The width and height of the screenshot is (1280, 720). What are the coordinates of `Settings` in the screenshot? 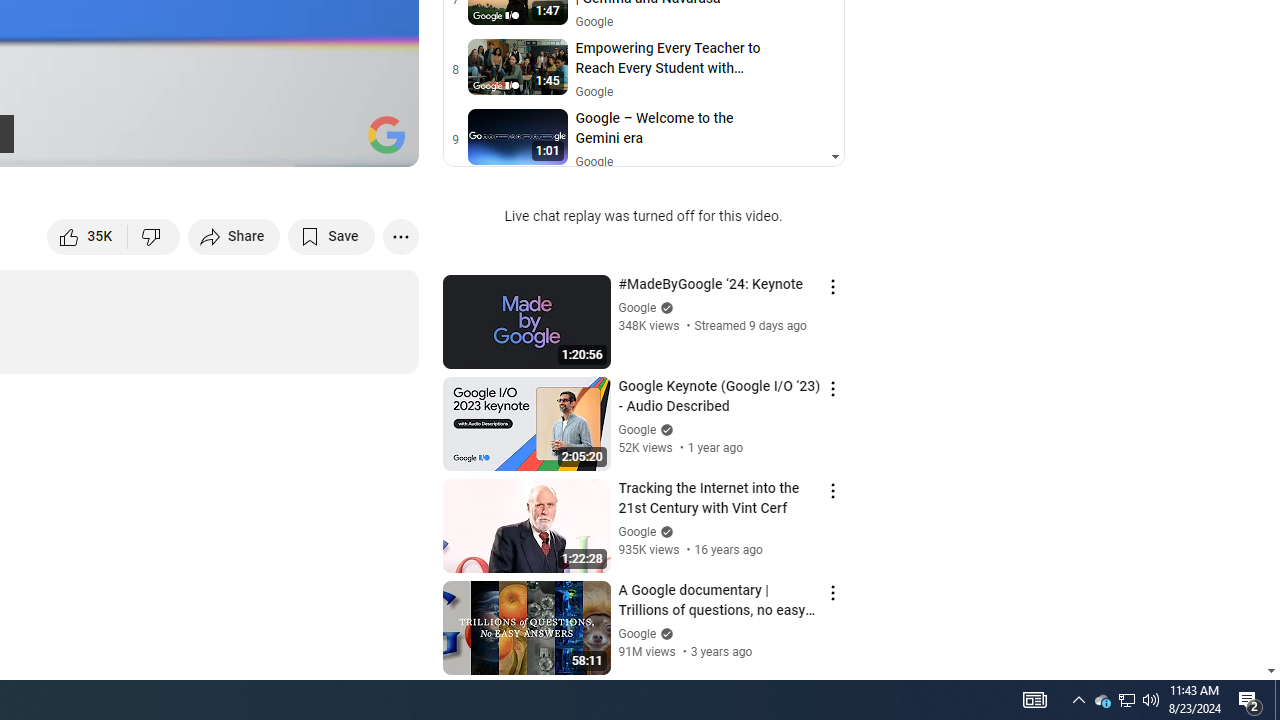 It's located at (238, 142).